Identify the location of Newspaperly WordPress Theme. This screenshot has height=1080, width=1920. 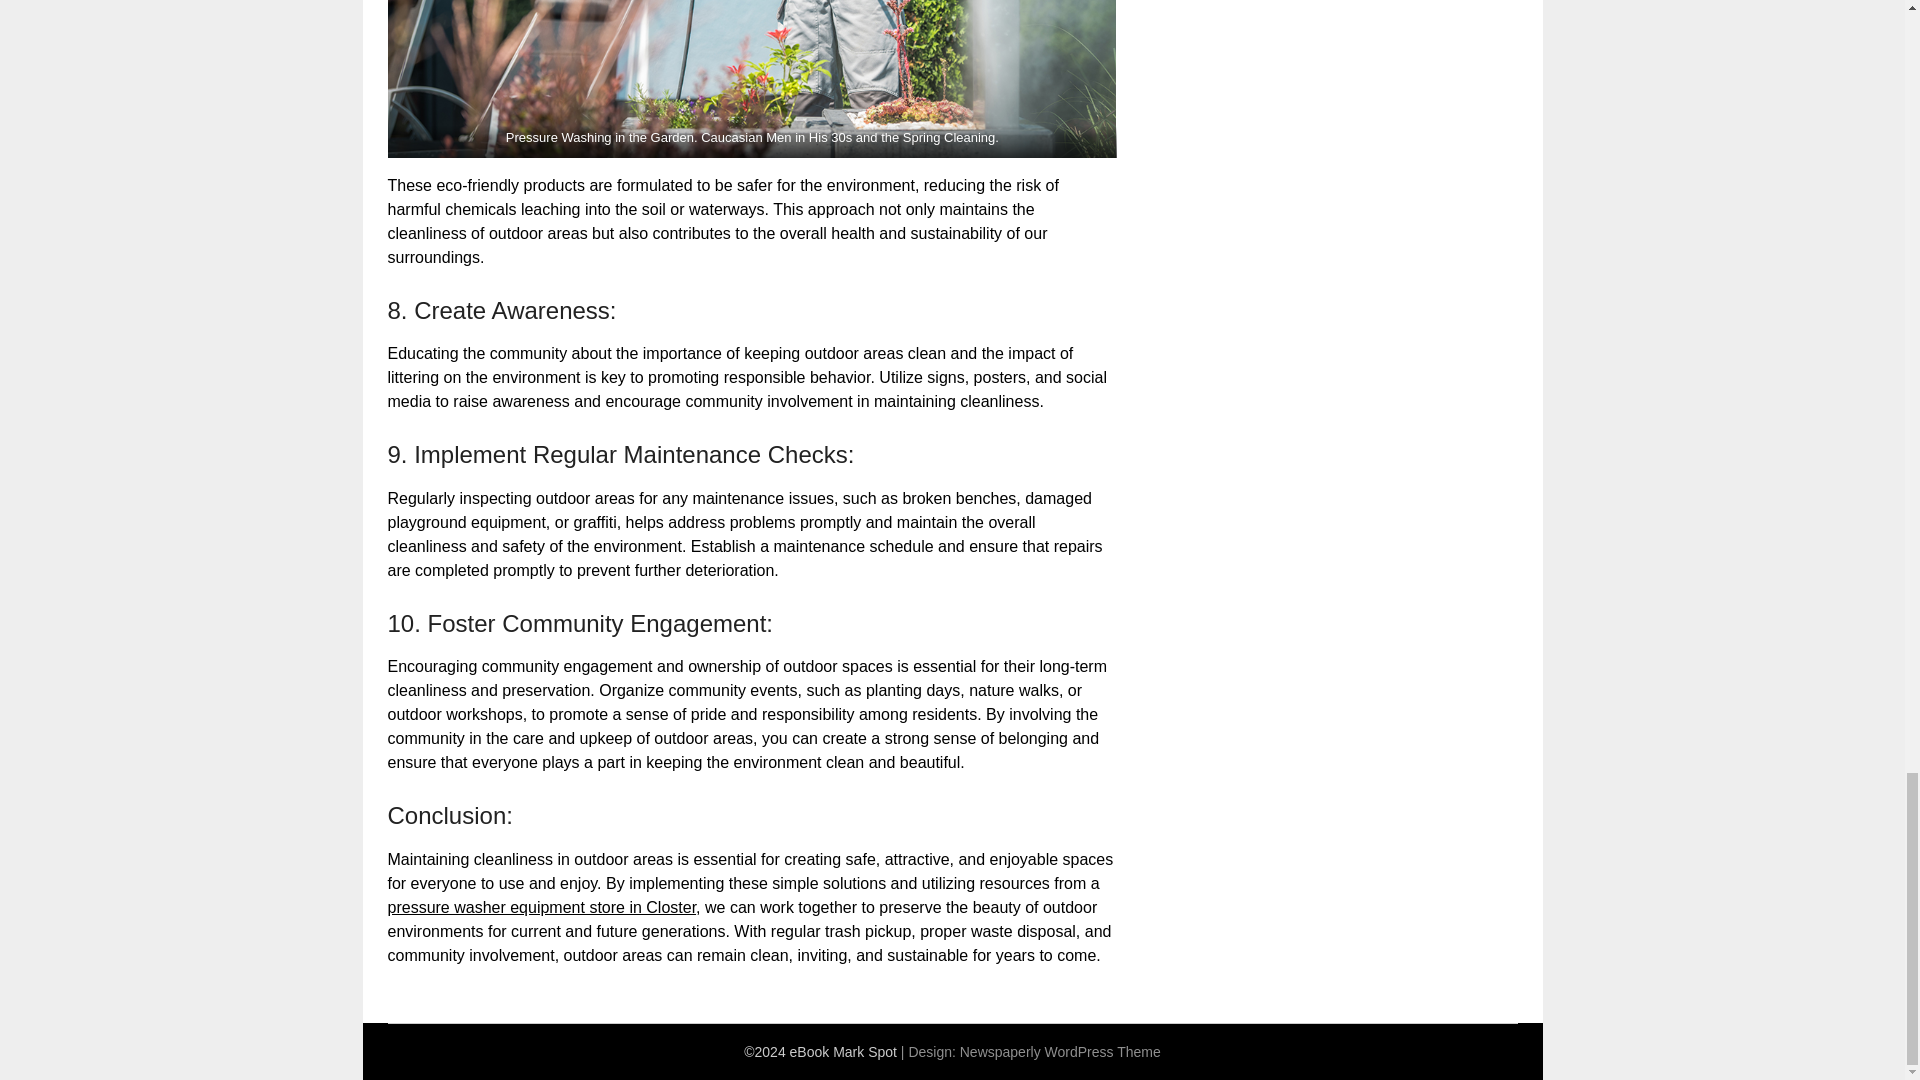
(1060, 1052).